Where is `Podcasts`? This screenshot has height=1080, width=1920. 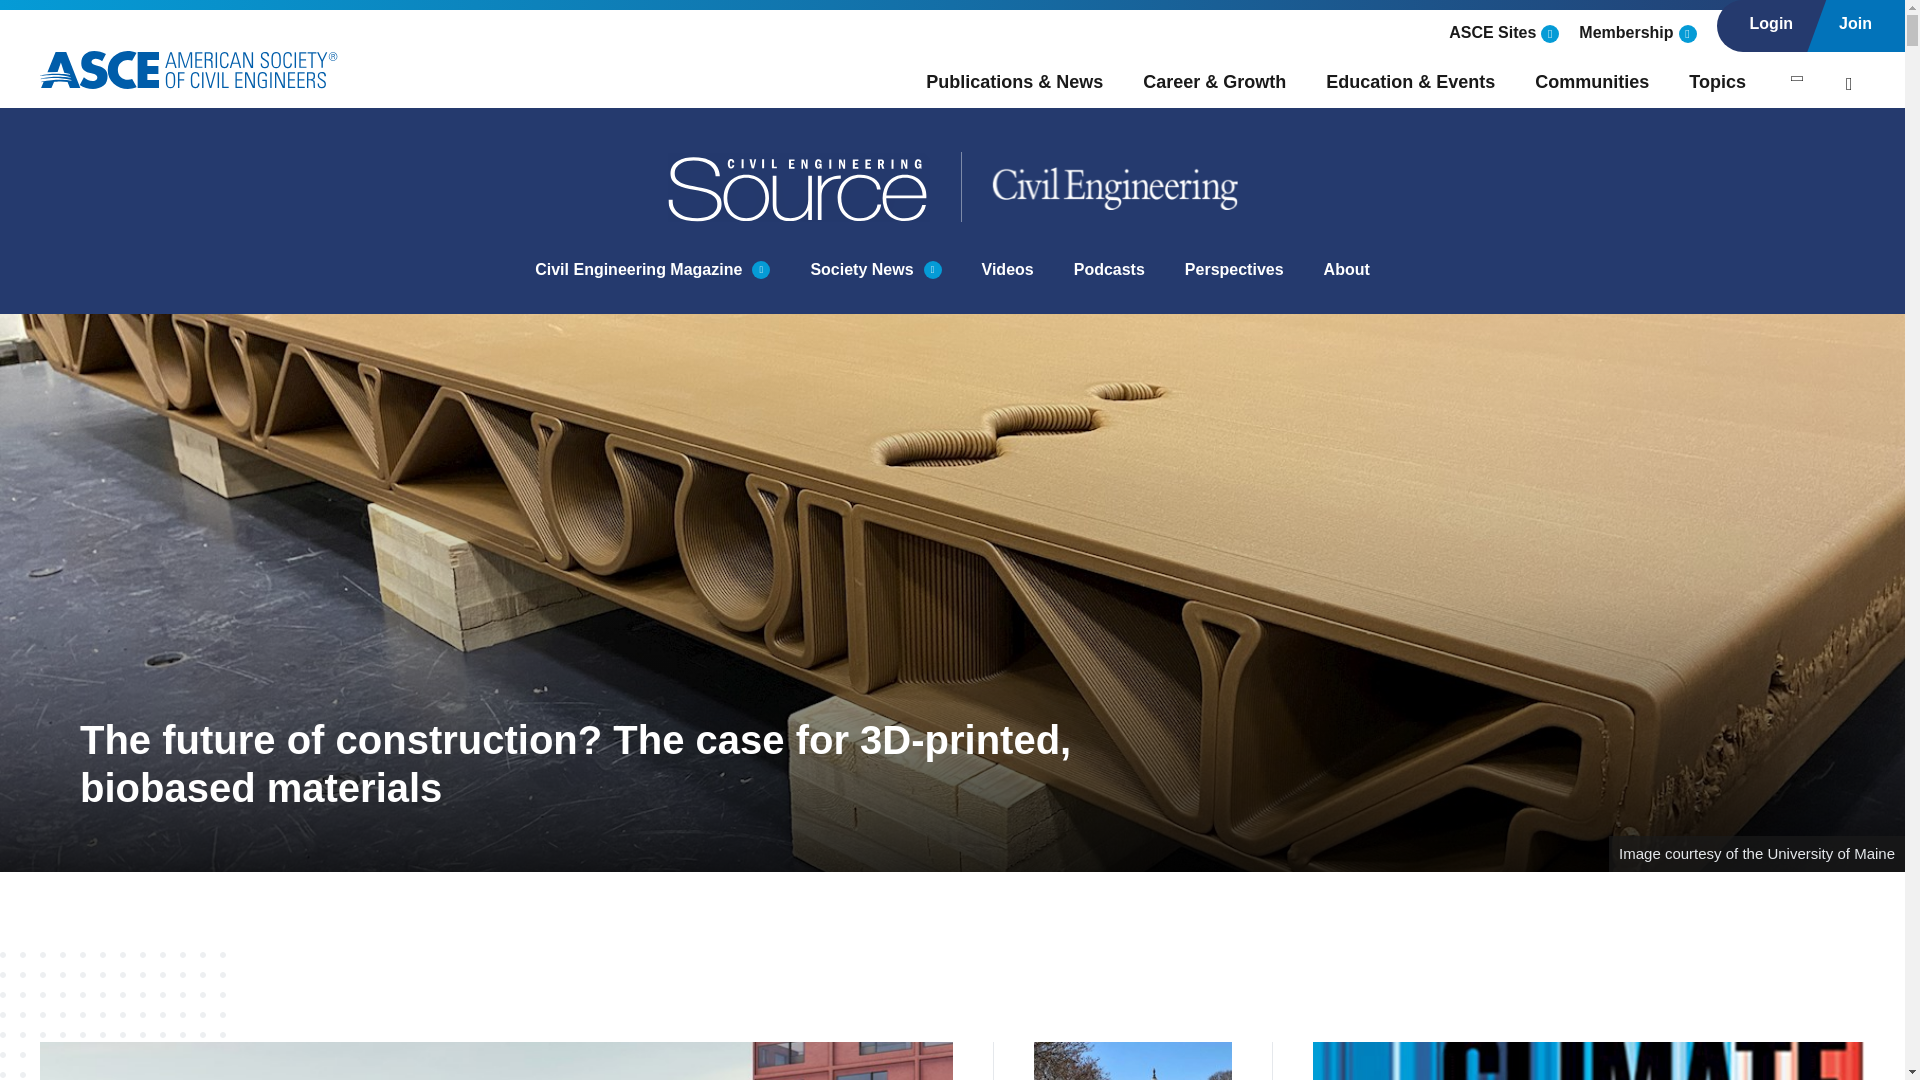 Podcasts is located at coordinates (1108, 270).